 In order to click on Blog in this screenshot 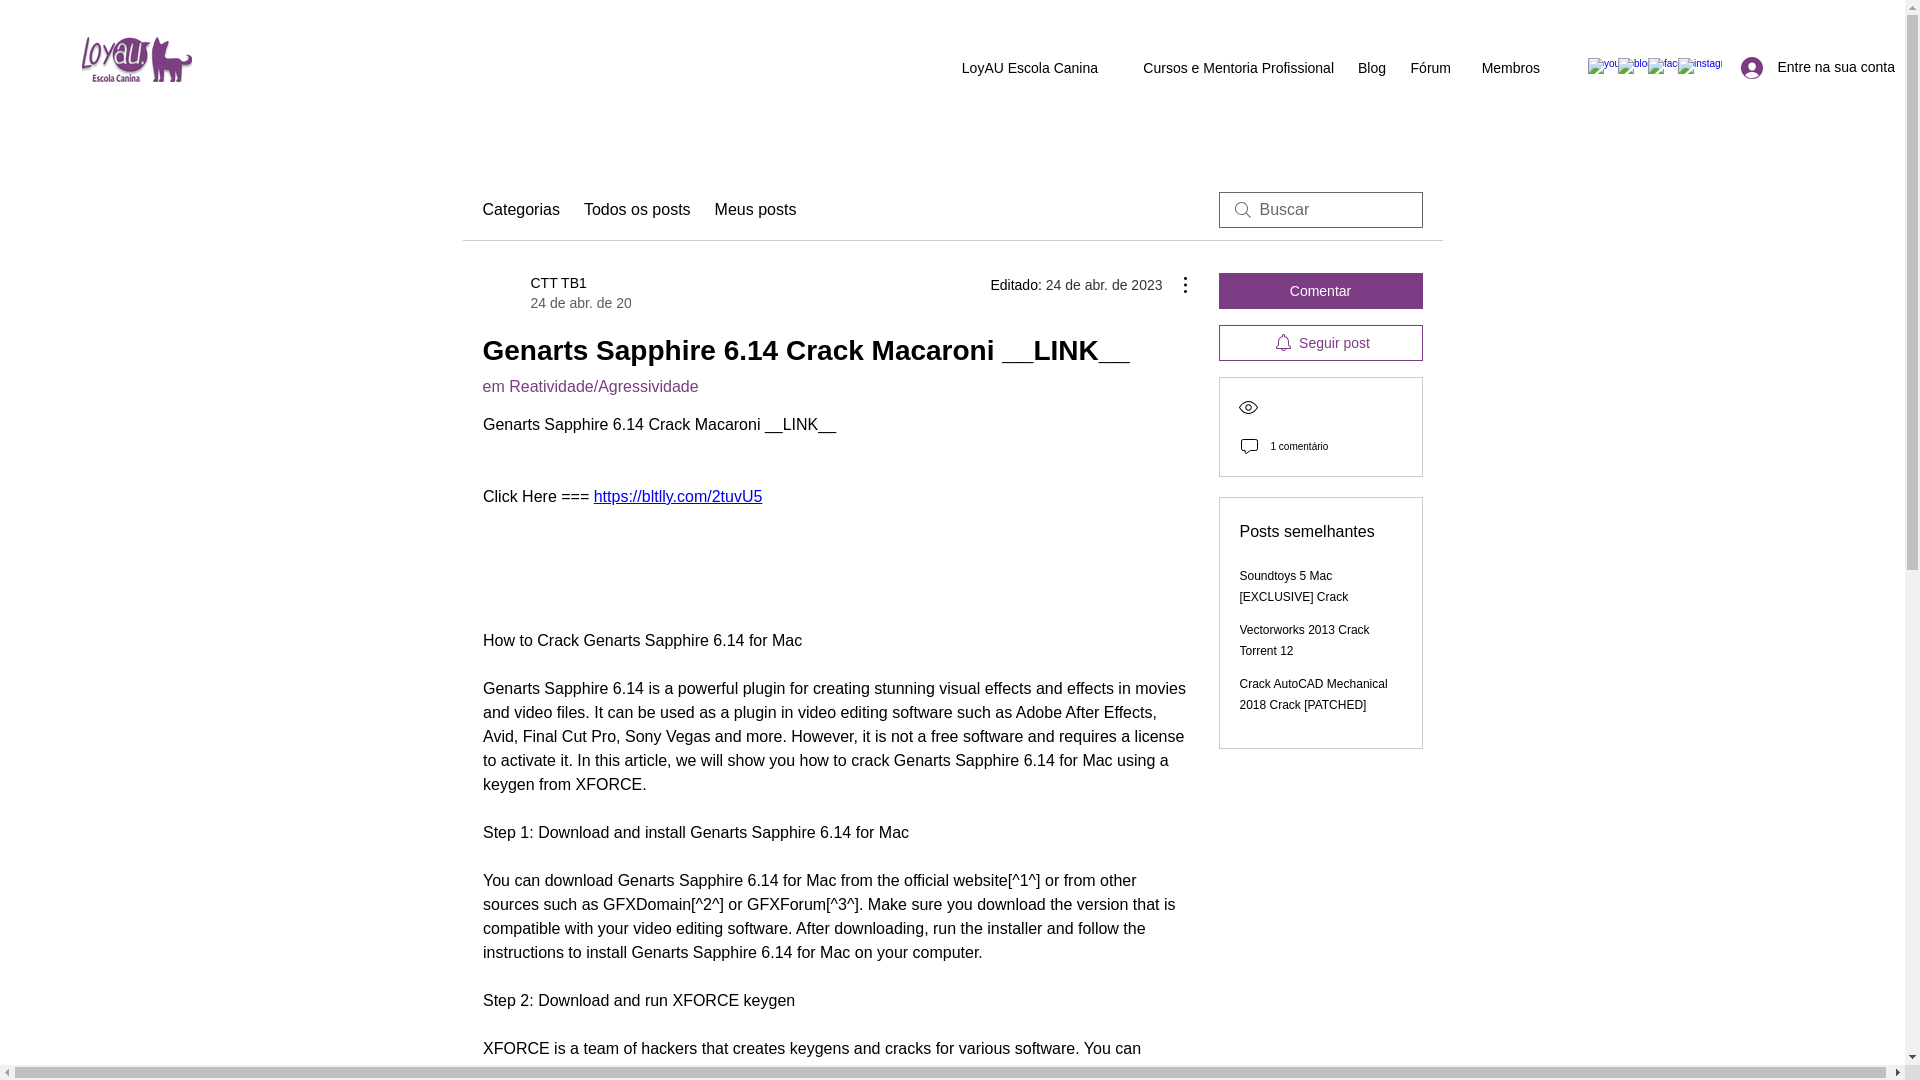, I will do `click(1370, 68)`.